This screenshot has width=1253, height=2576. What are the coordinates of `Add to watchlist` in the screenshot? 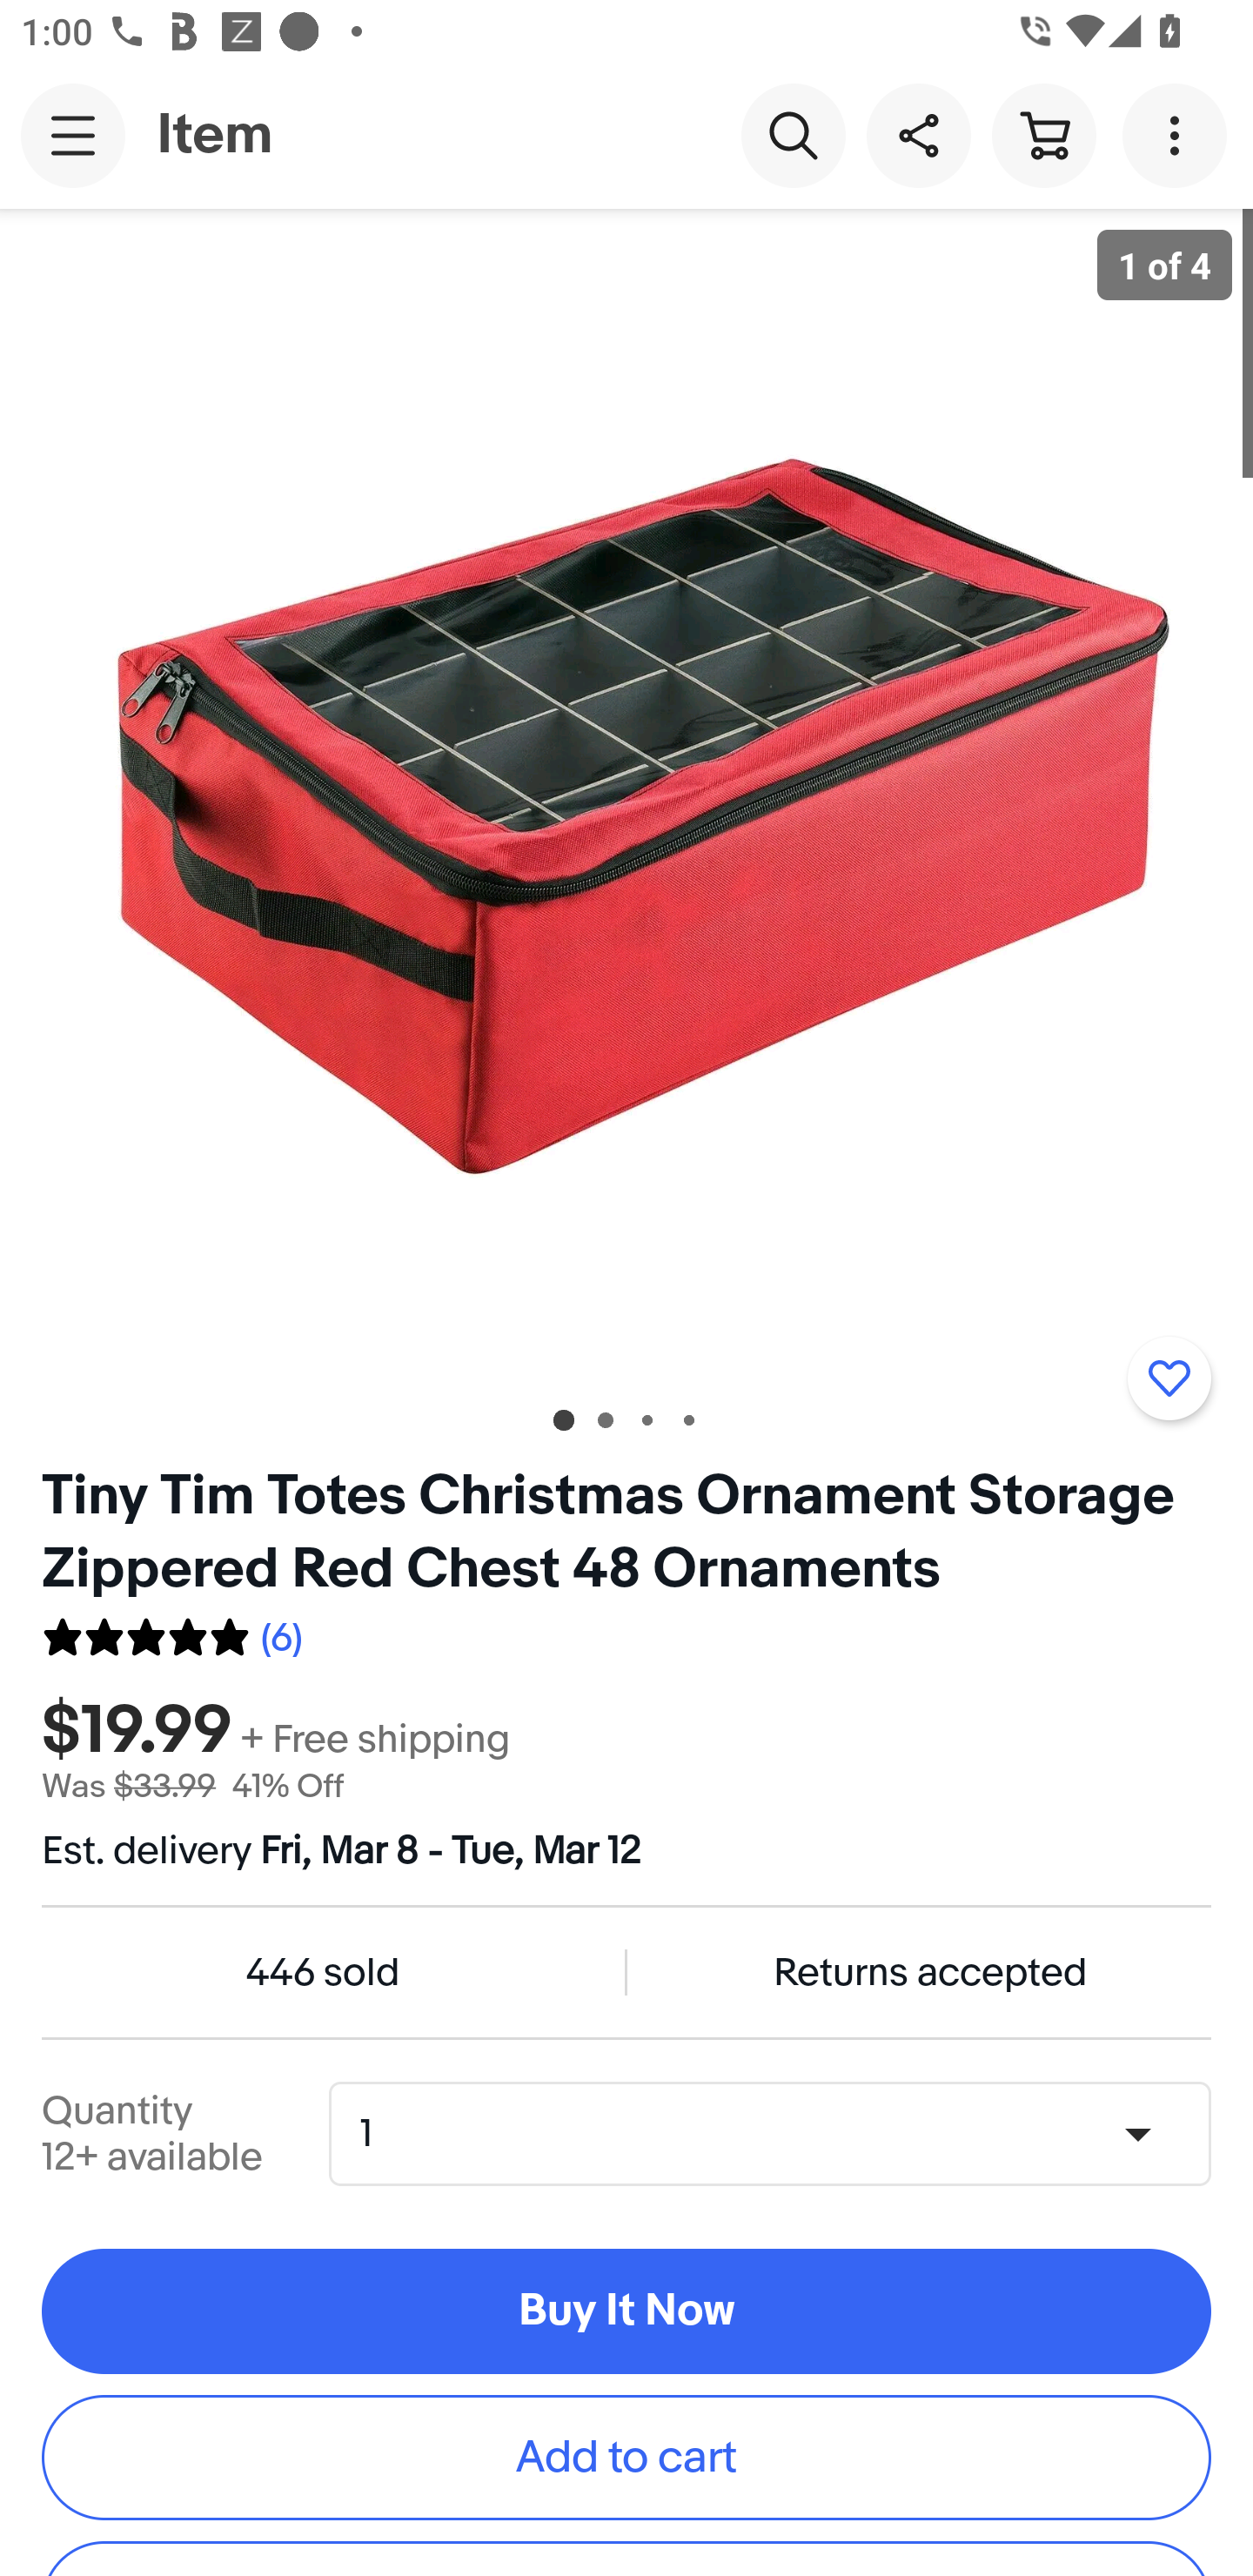 It's located at (1169, 1378).